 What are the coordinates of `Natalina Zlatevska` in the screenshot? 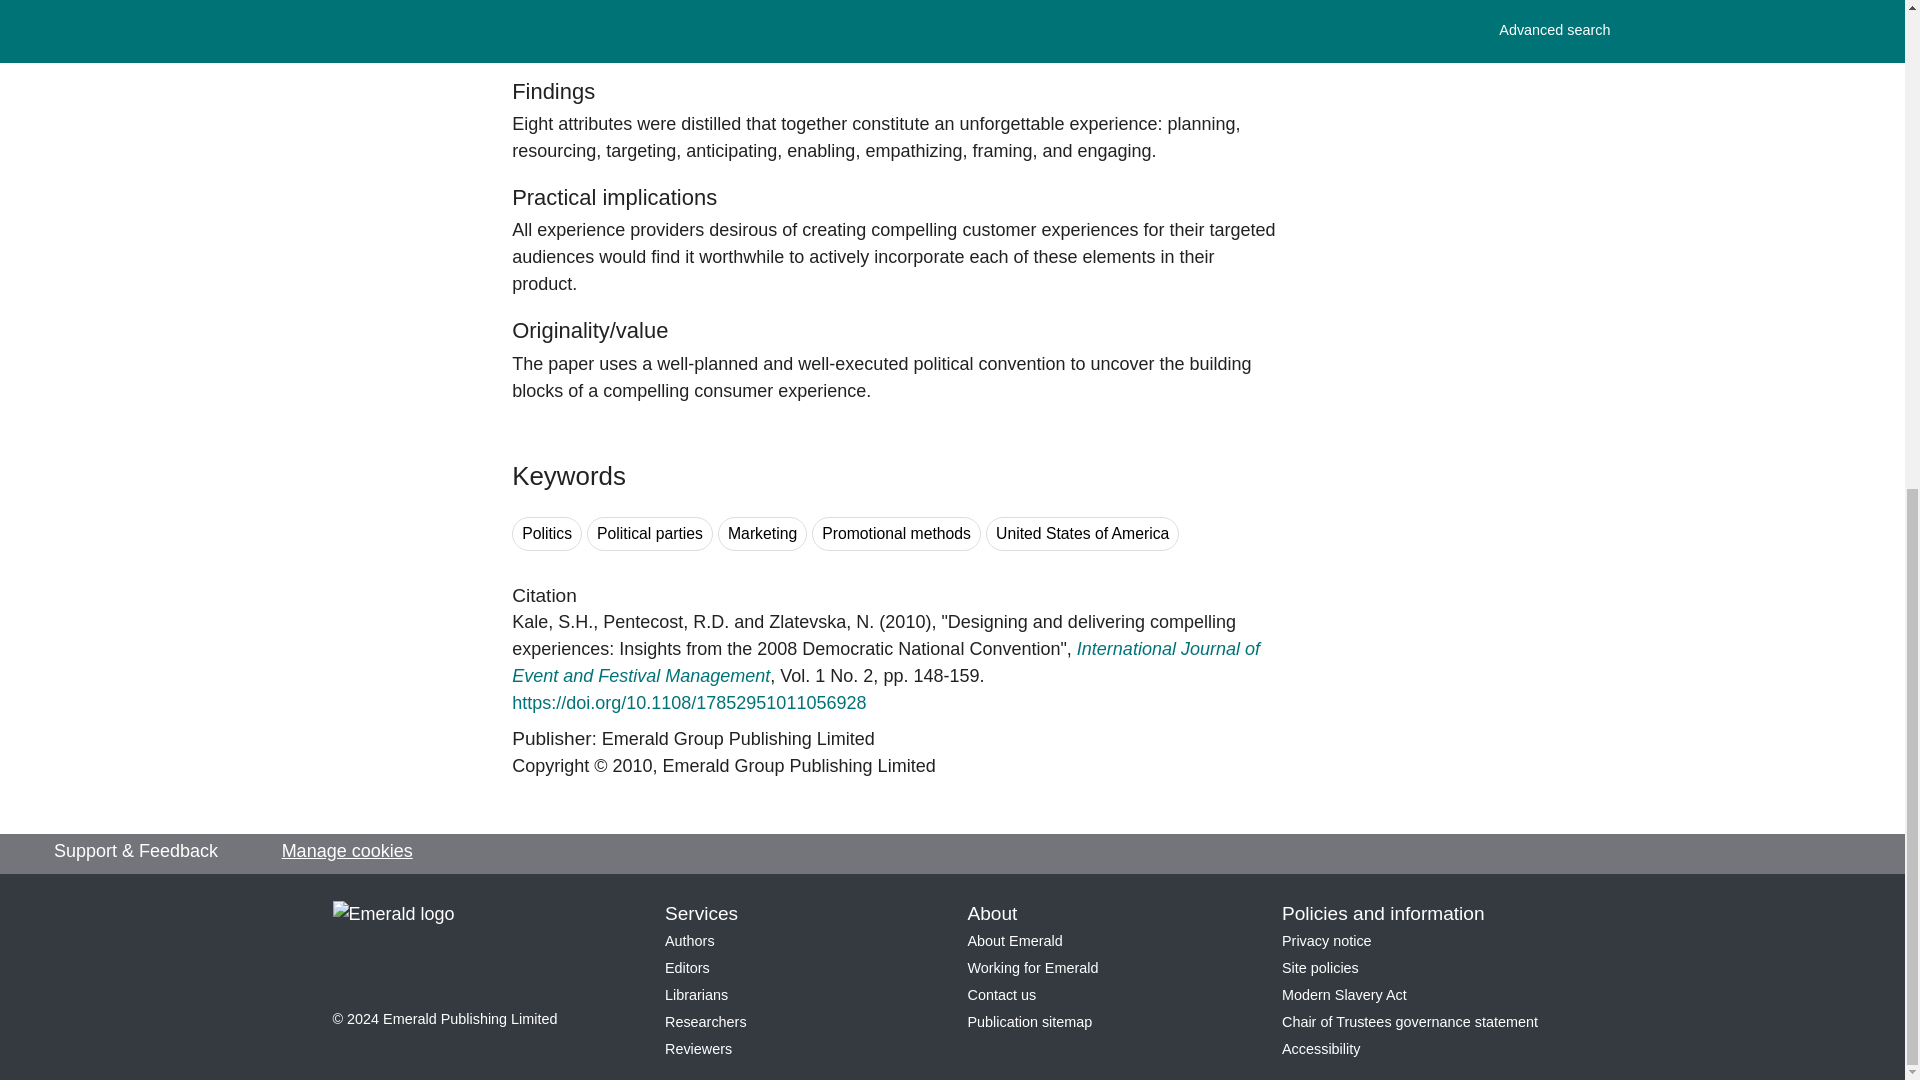 It's located at (821, 622).